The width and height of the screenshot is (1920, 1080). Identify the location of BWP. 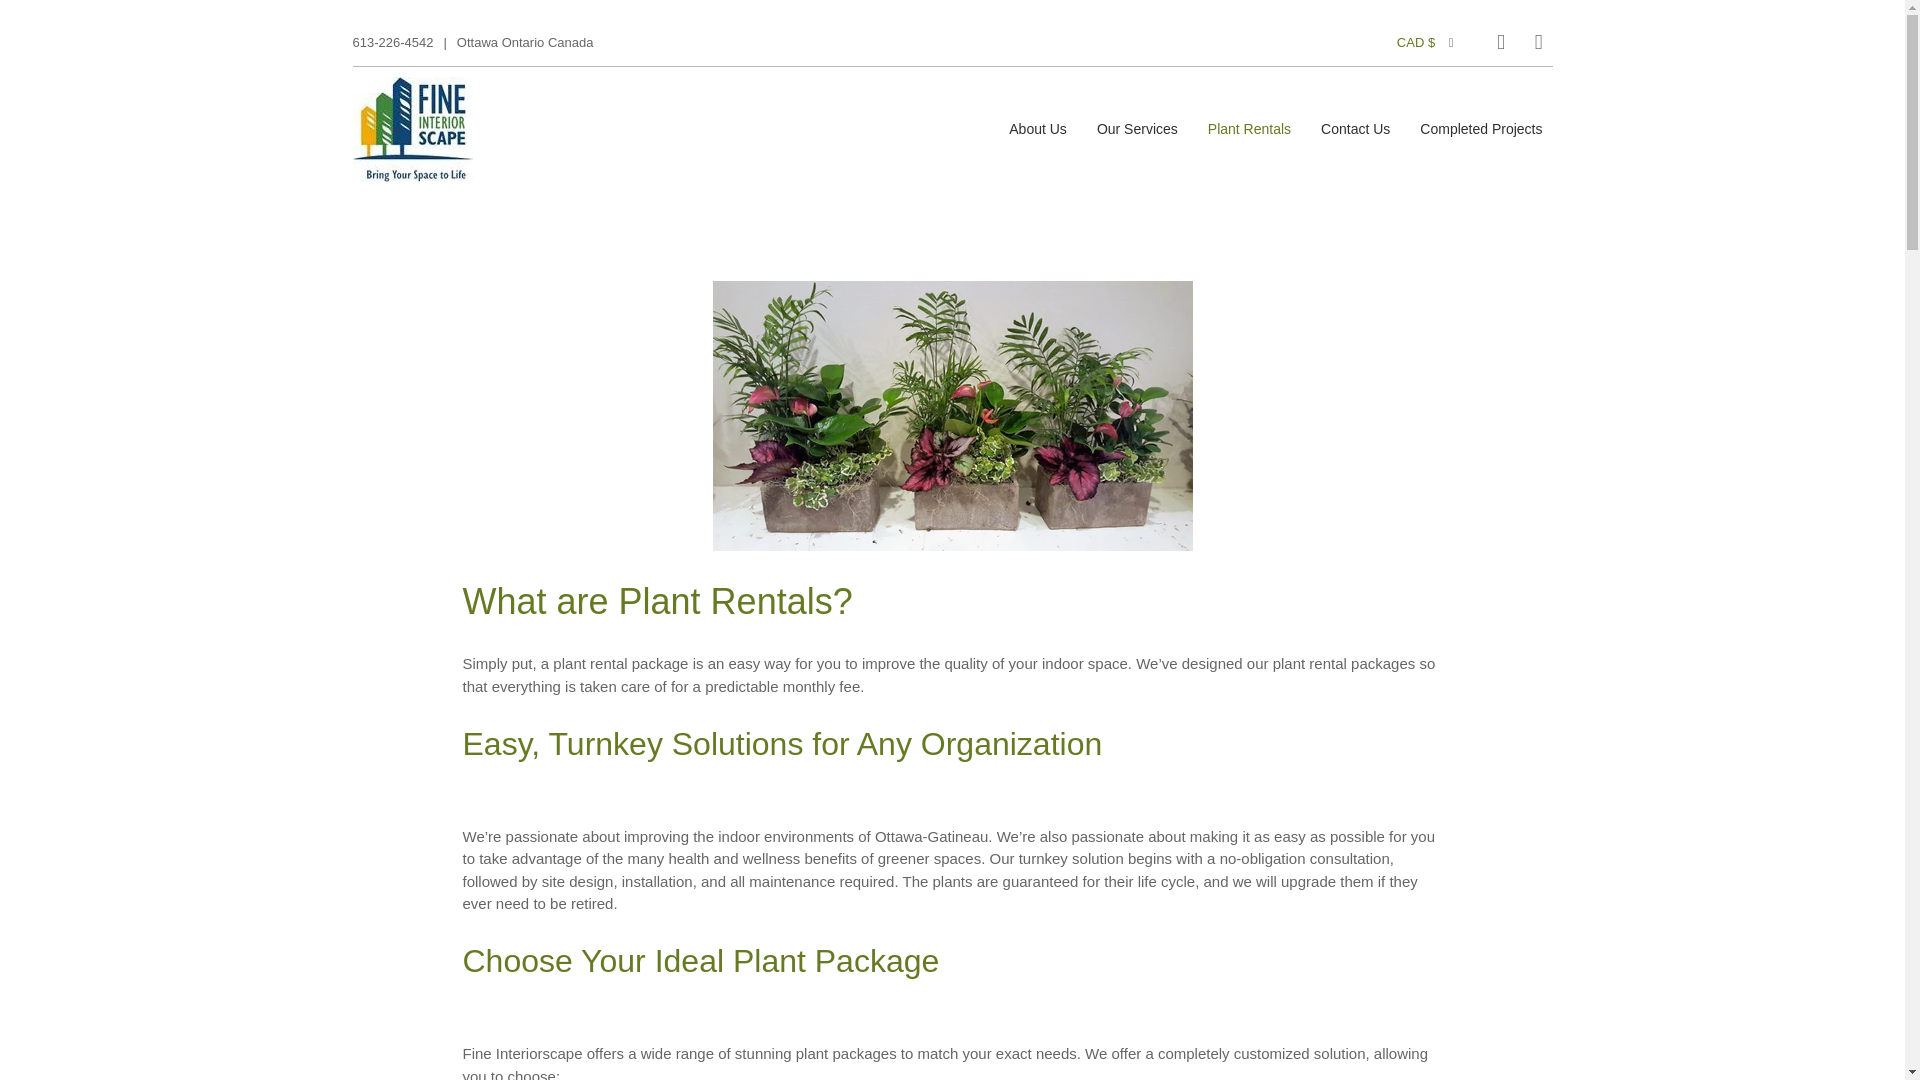
(1431, 798).